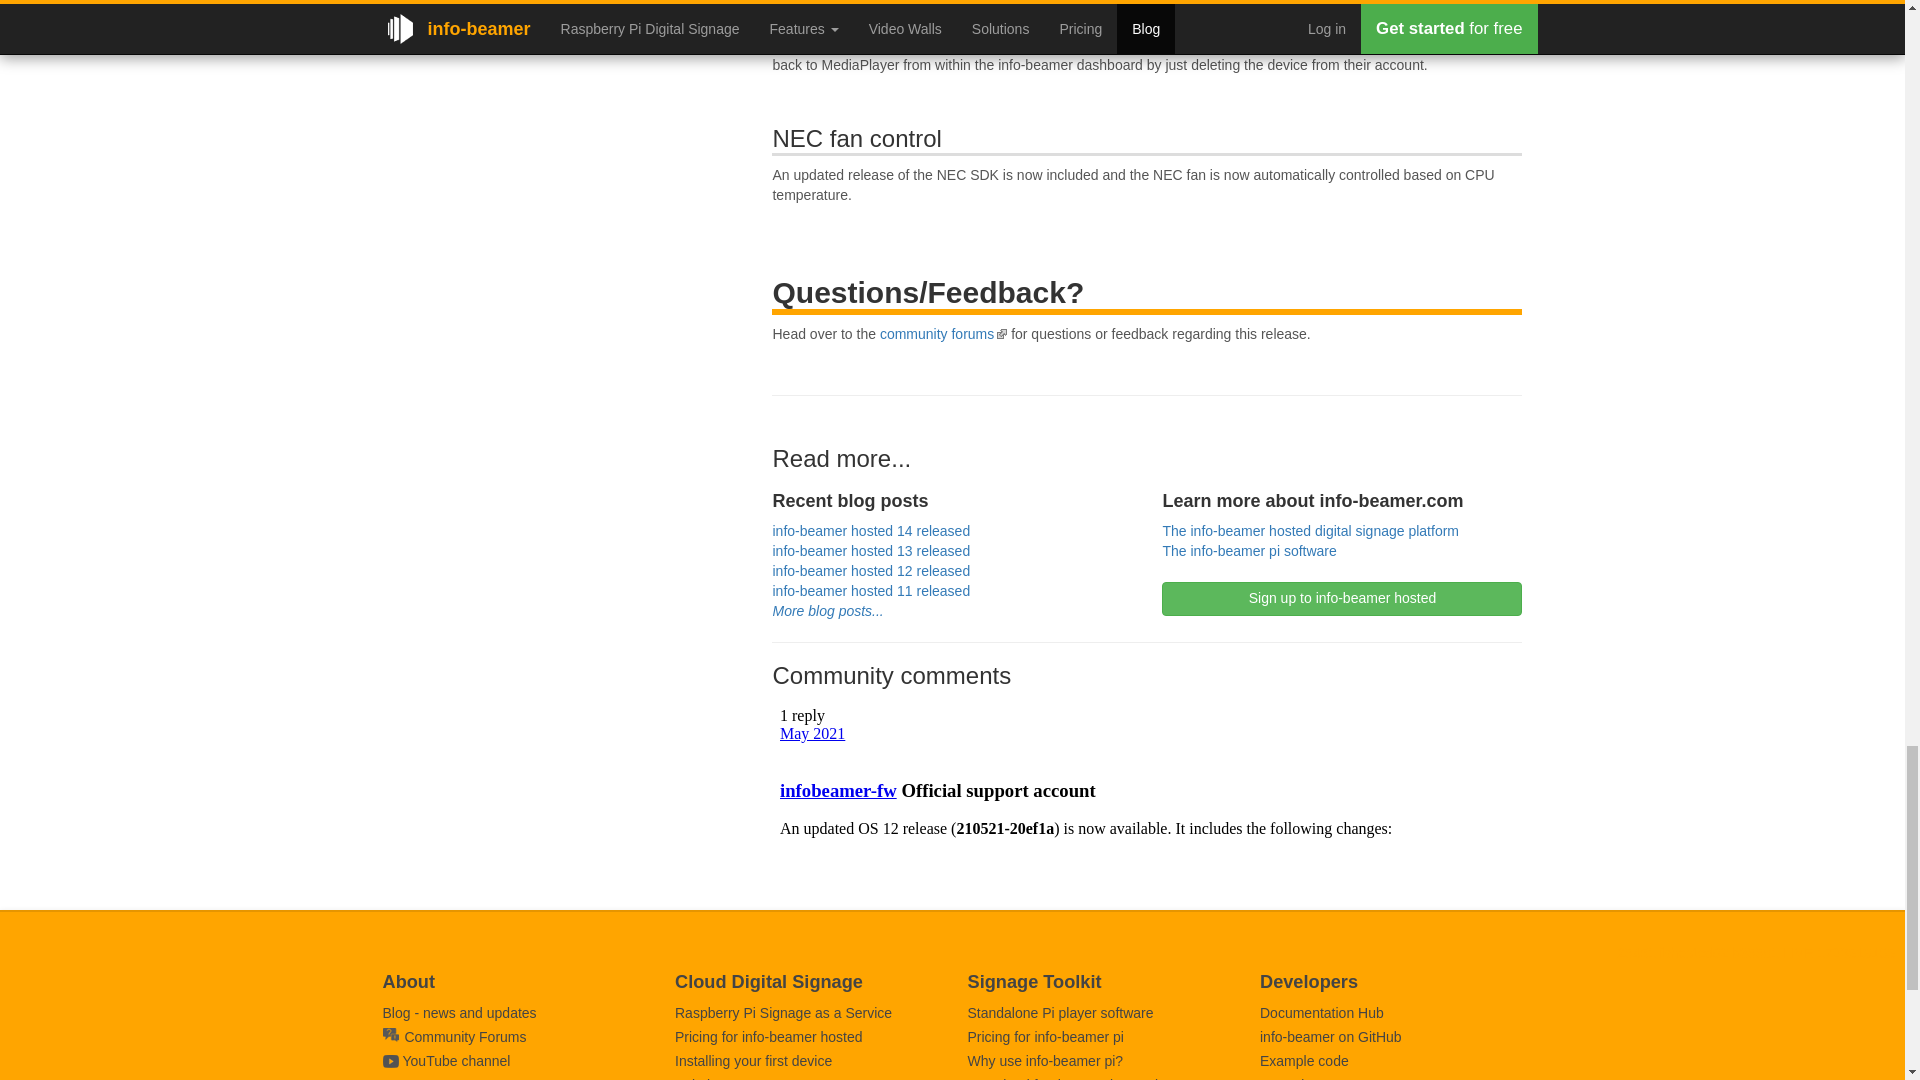 The width and height of the screenshot is (1920, 1080). I want to click on community forums, so click(942, 334).